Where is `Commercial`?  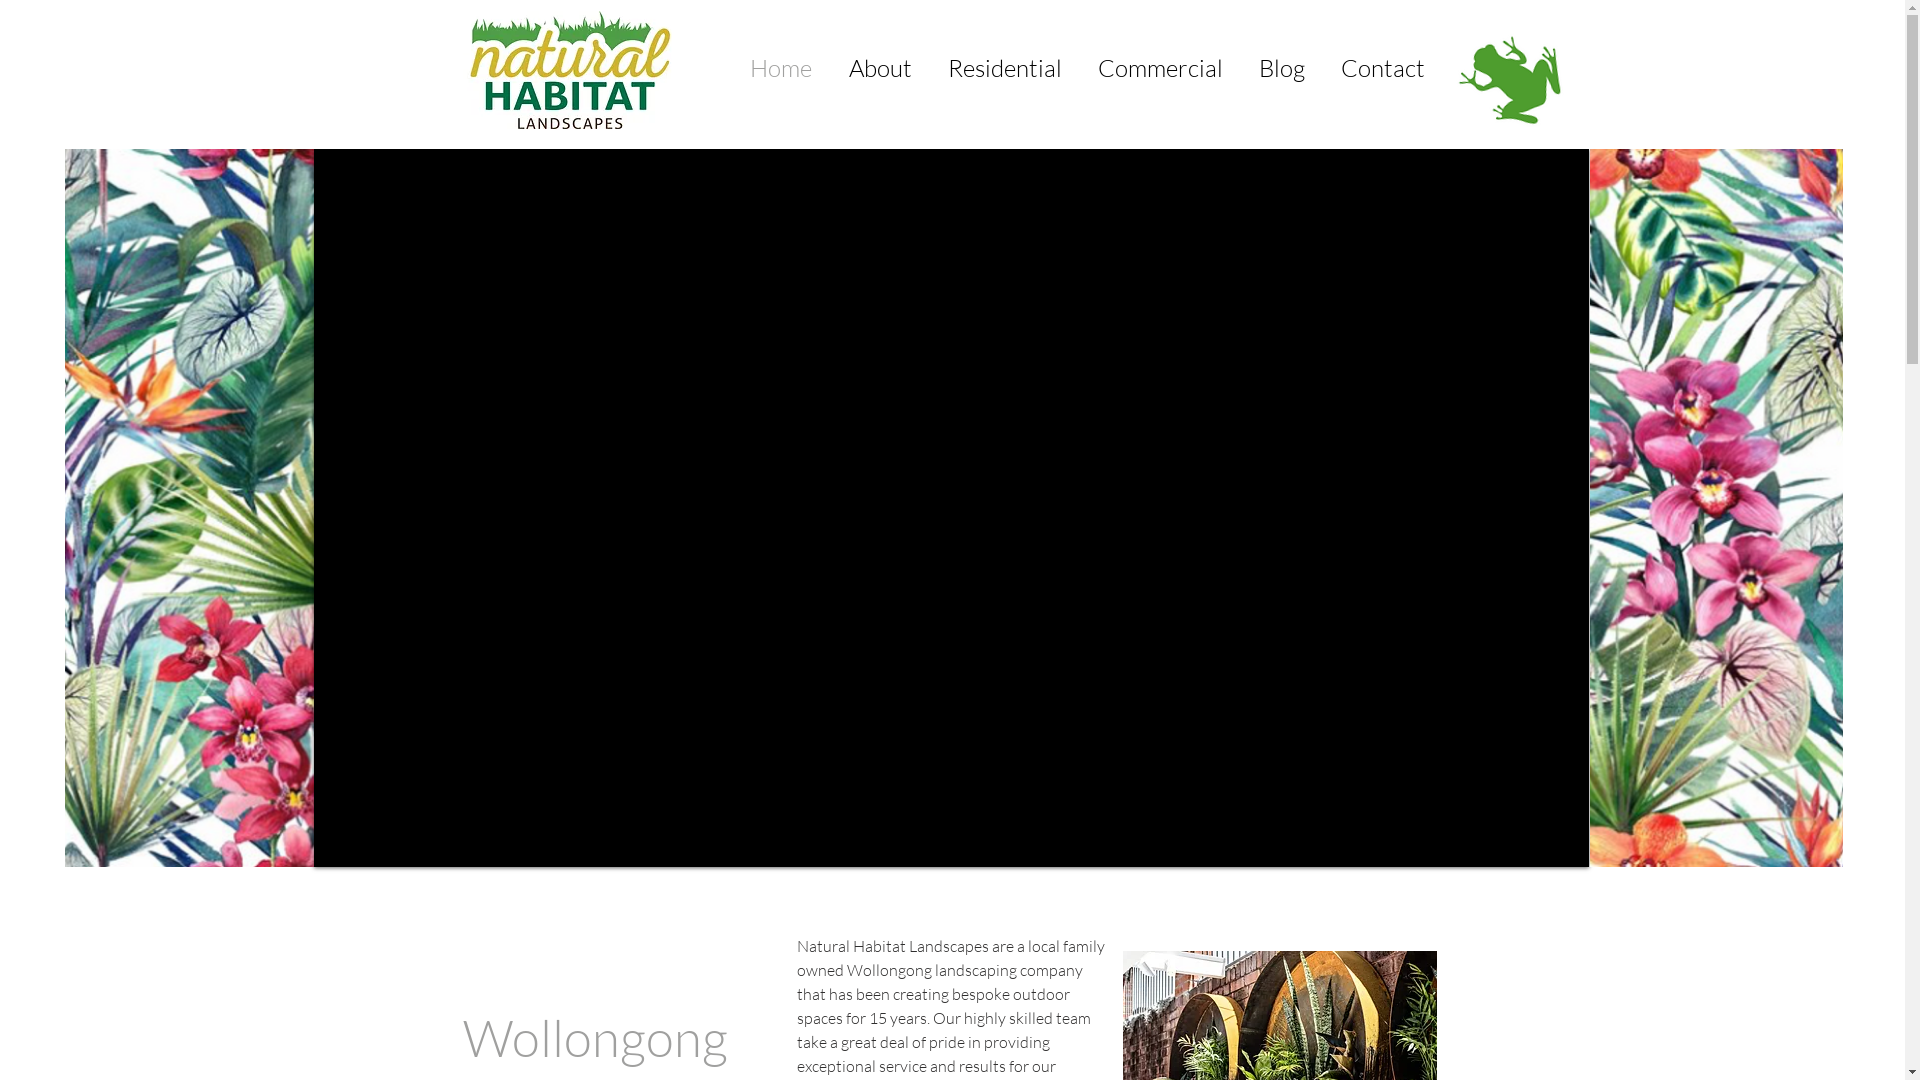
Commercial is located at coordinates (1160, 68).